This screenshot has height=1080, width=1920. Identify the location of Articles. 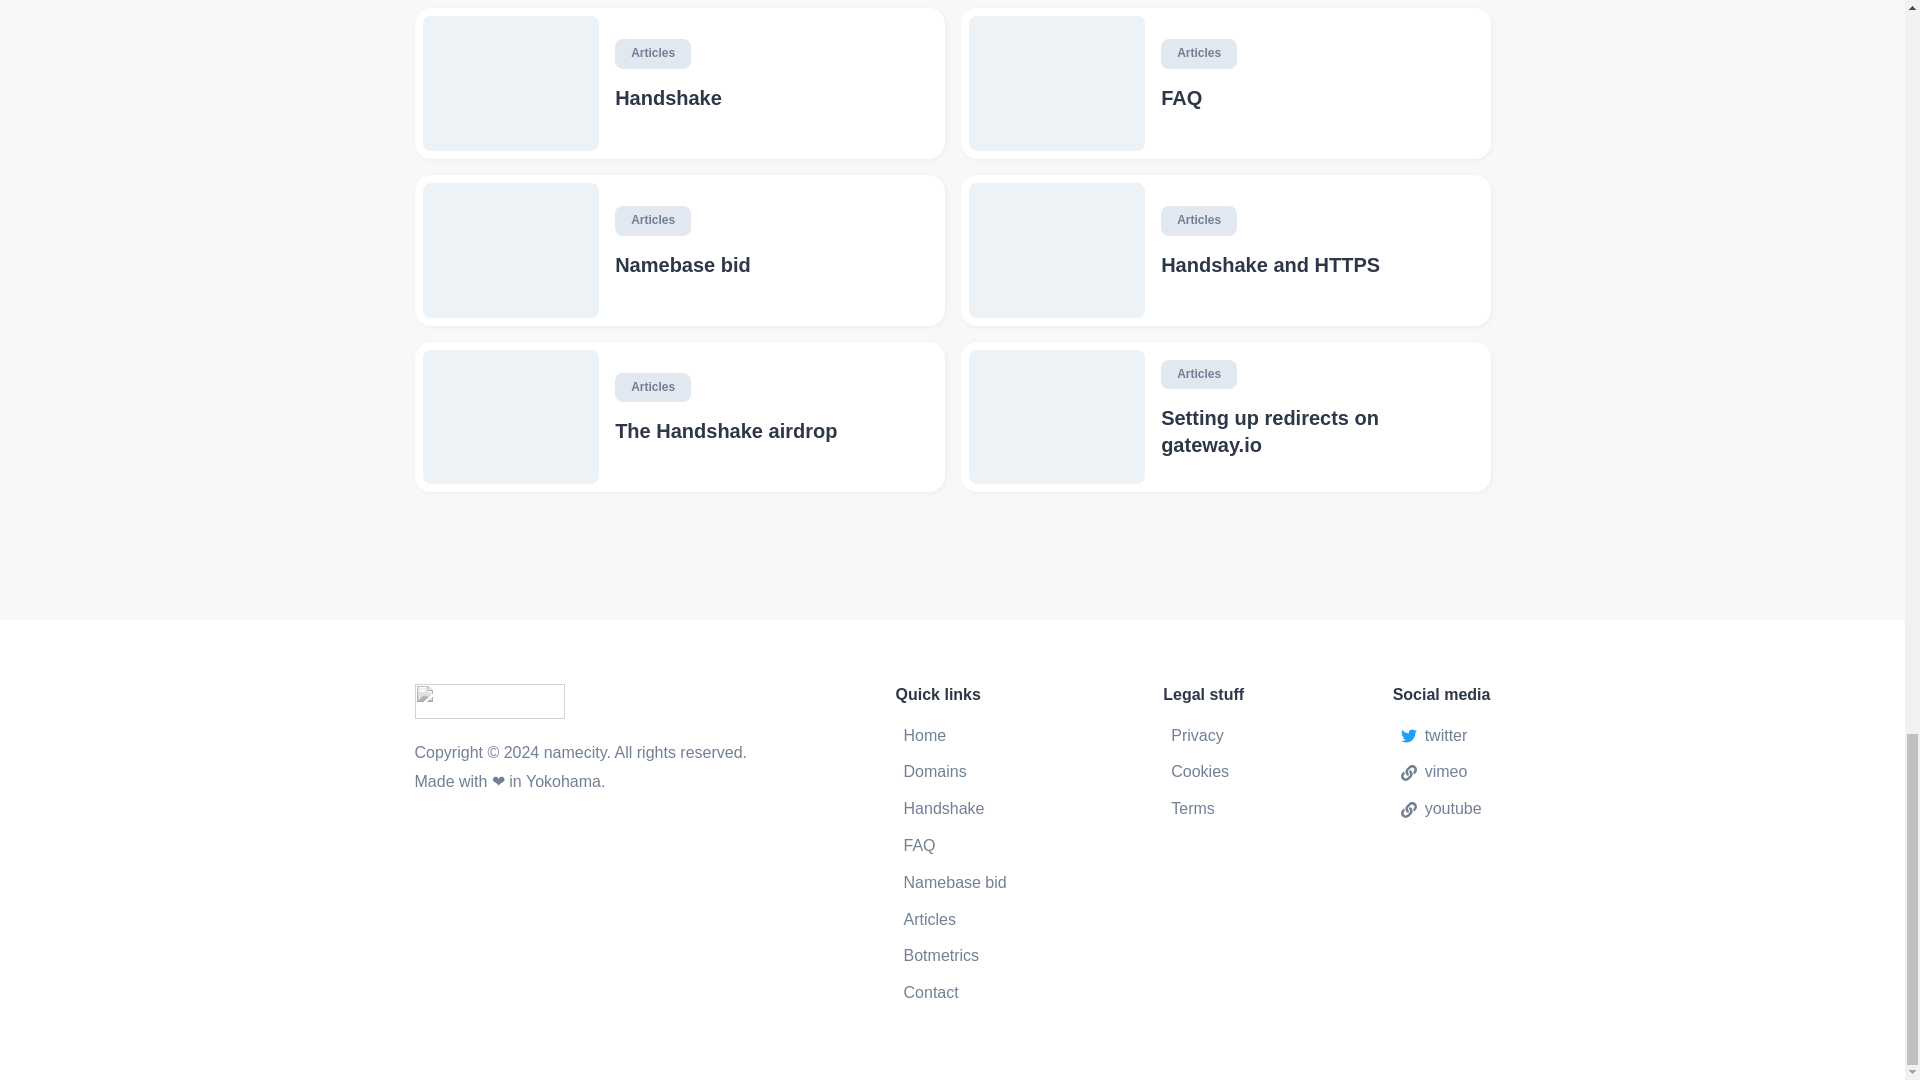
(652, 221).